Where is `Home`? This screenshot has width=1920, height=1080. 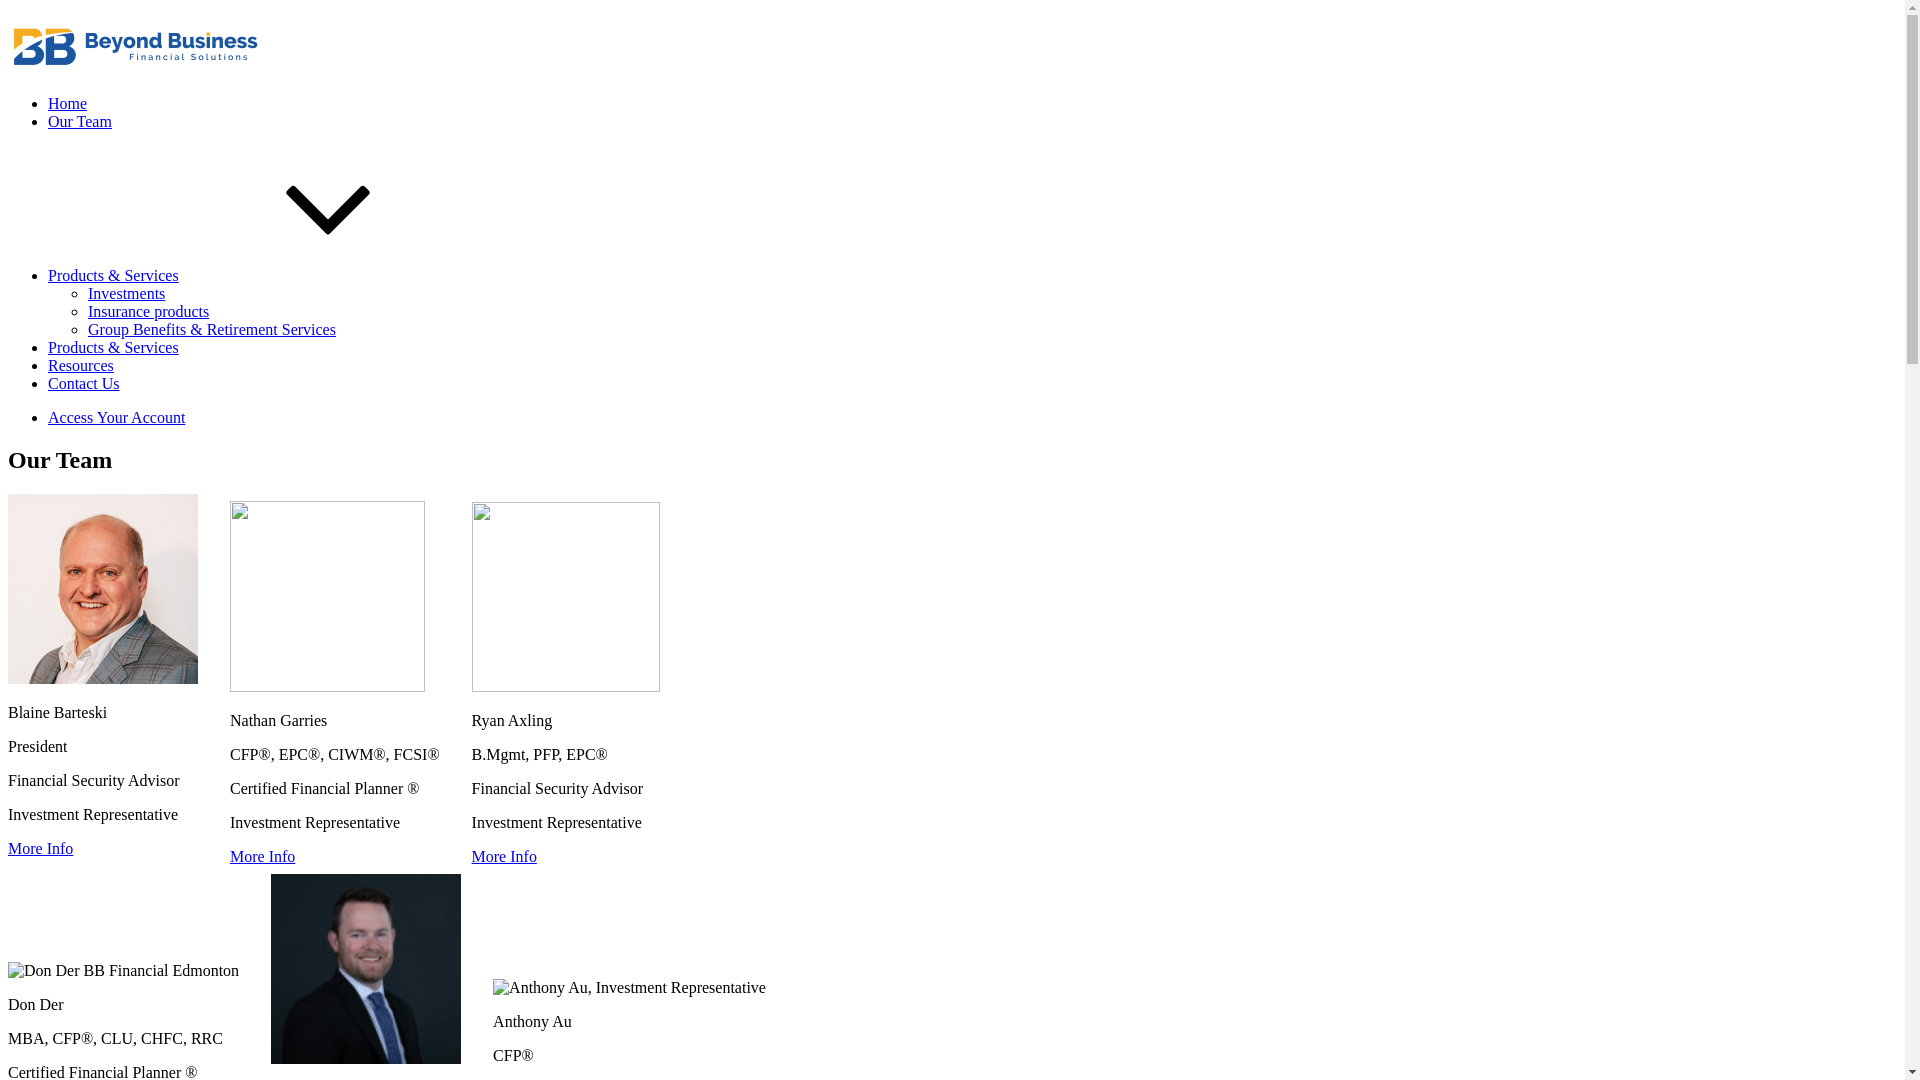 Home is located at coordinates (68, 104).